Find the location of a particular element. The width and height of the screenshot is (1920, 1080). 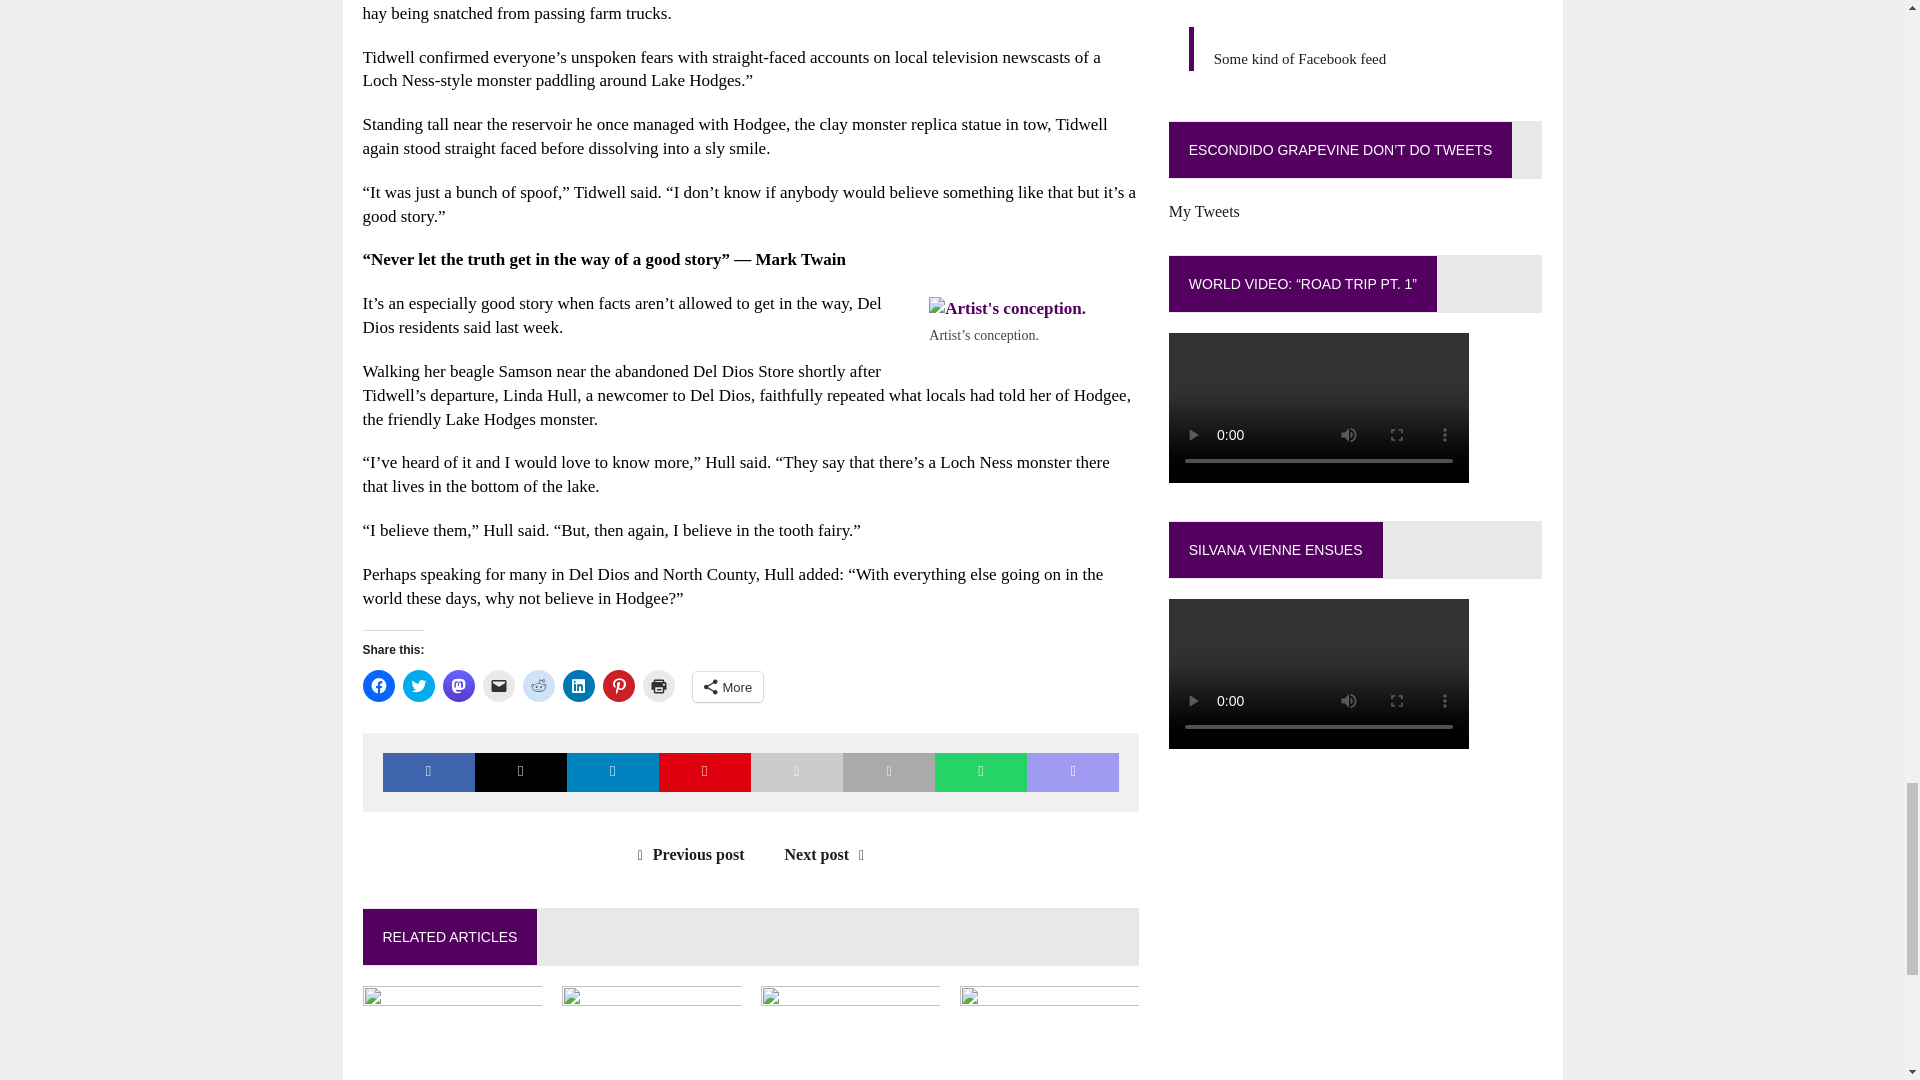

Click to share on Facebook is located at coordinates (378, 686).